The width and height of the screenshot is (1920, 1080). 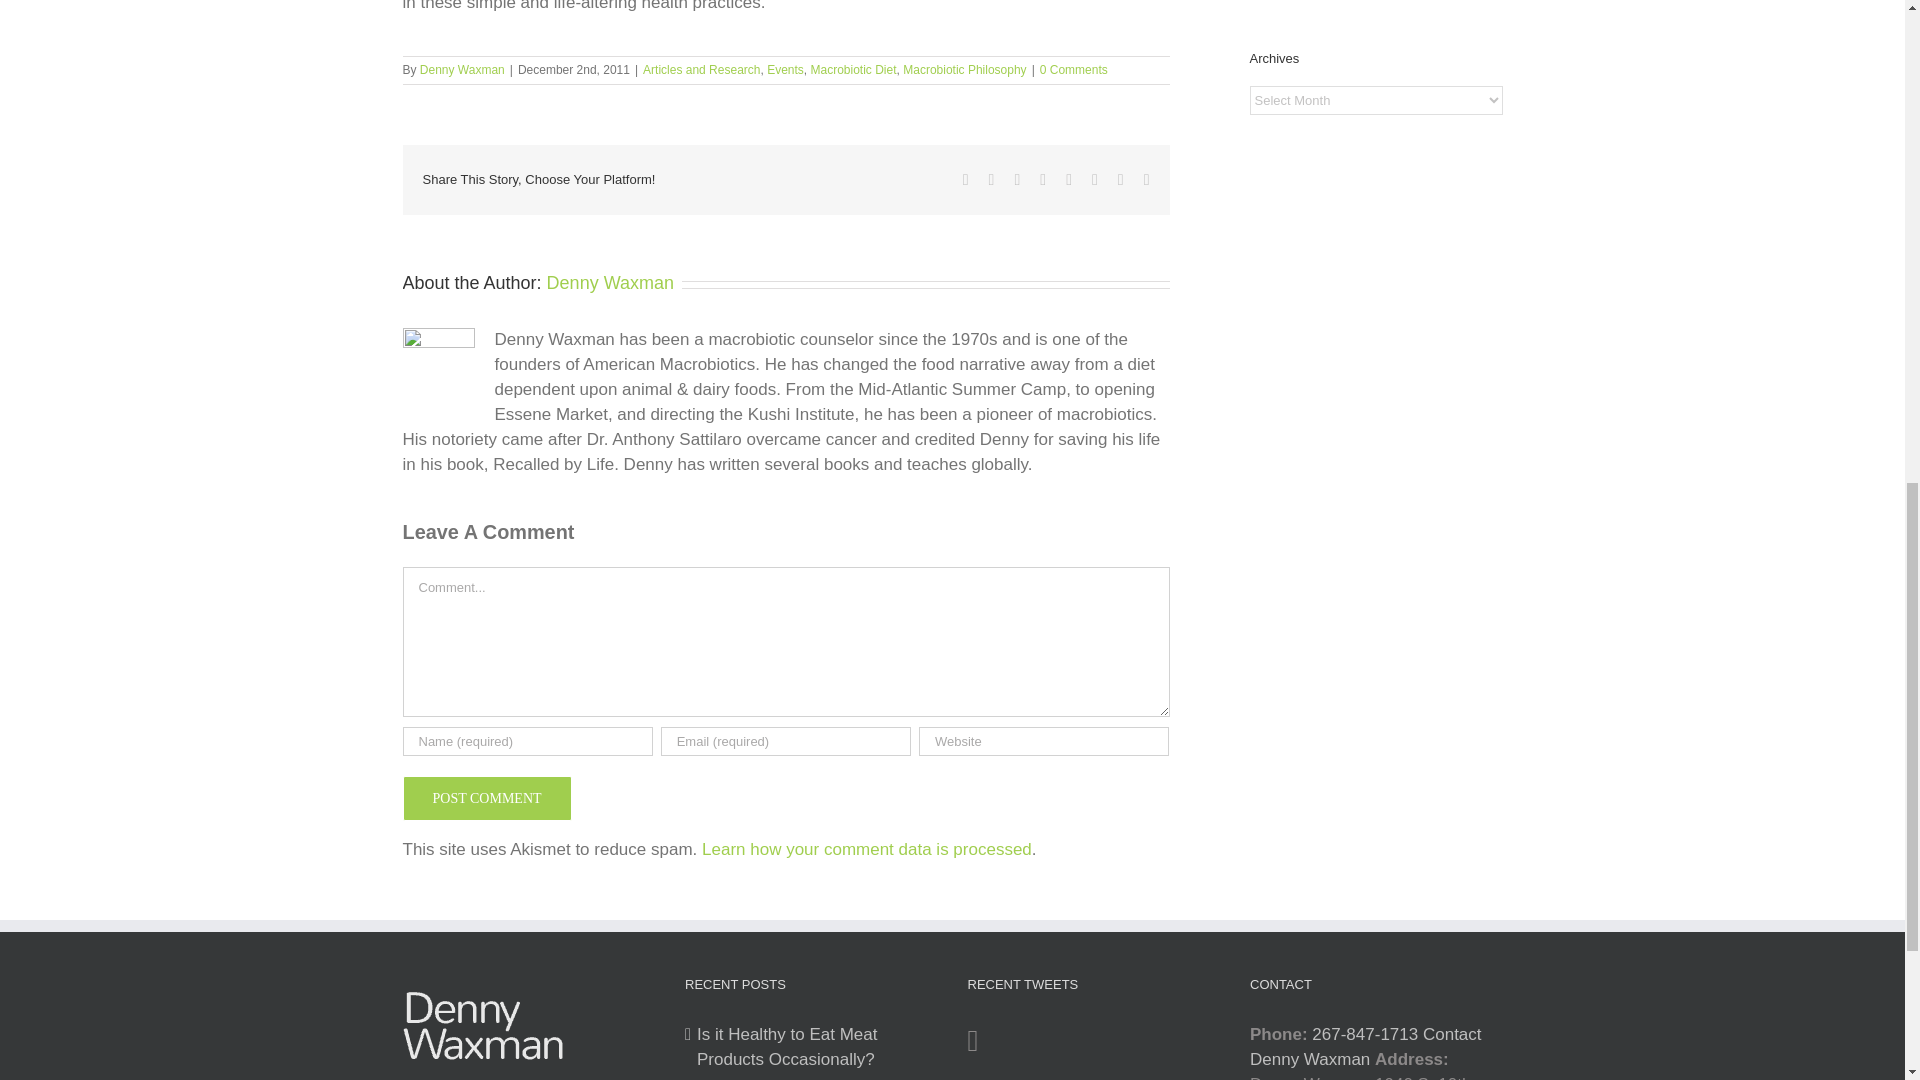 I want to click on Denny Waxman, so click(x=462, y=69).